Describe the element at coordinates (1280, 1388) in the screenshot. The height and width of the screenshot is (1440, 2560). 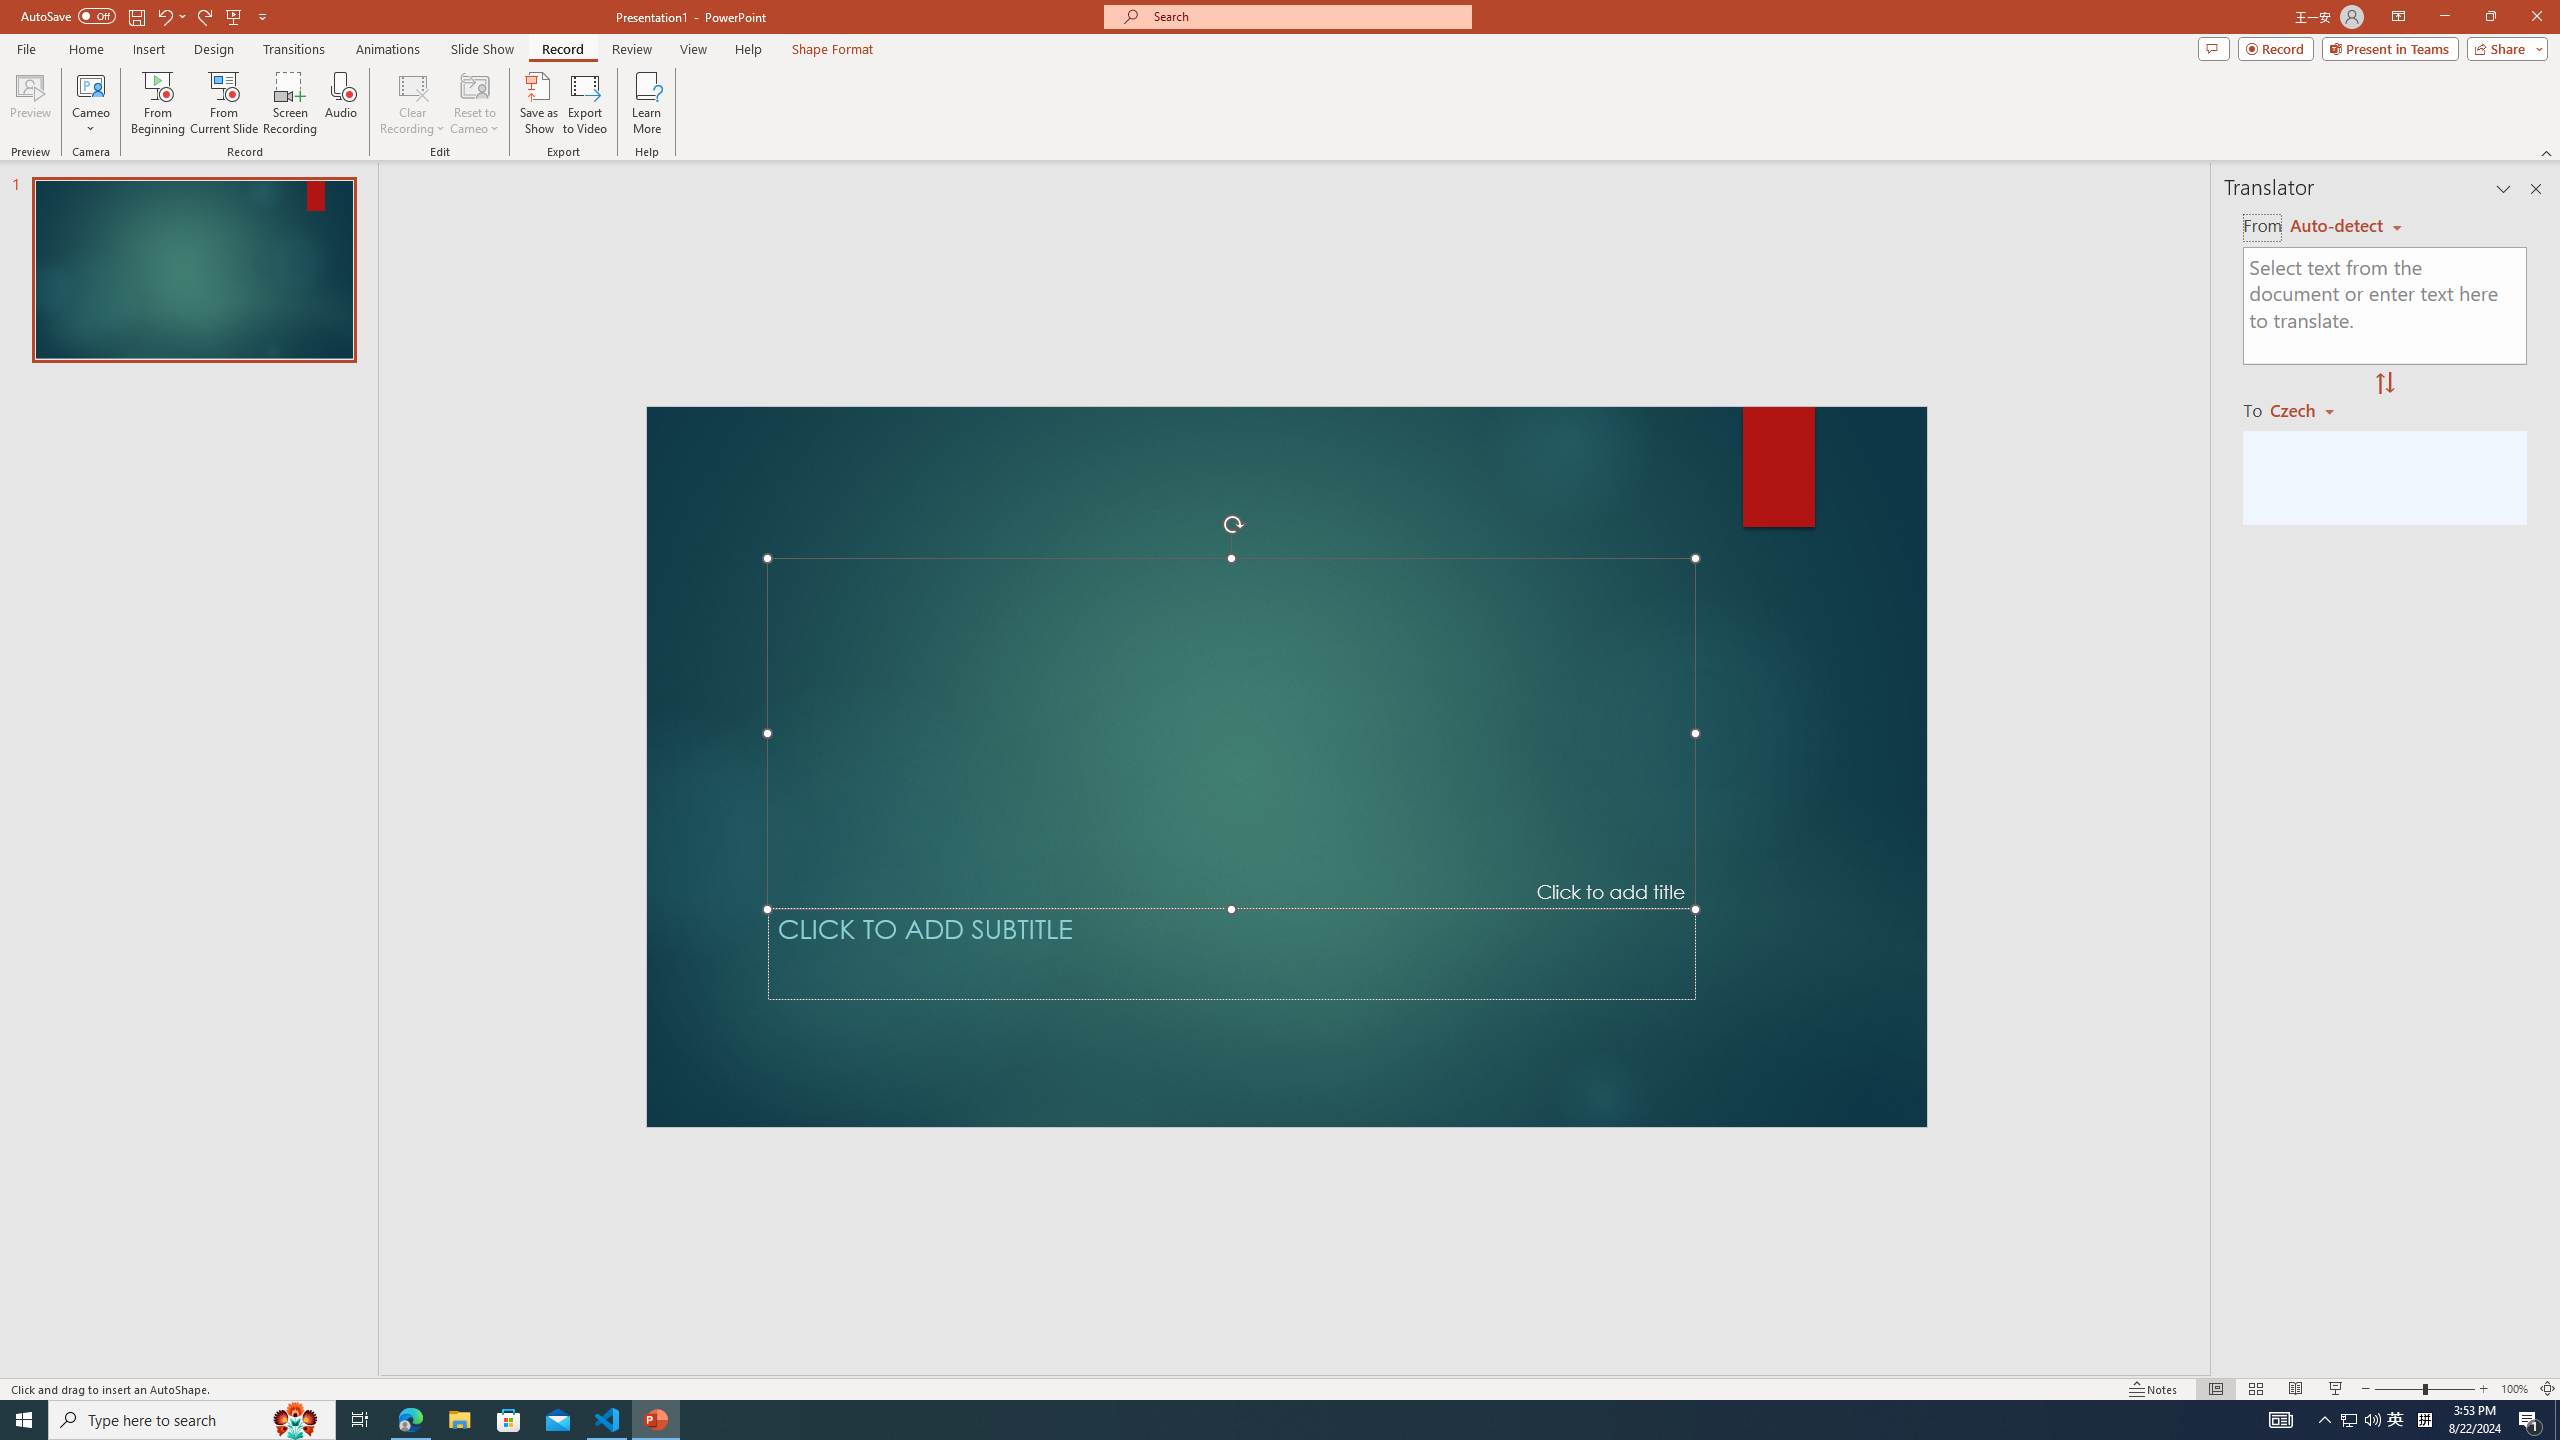
I see `Class: MsoCommandBar` at that location.